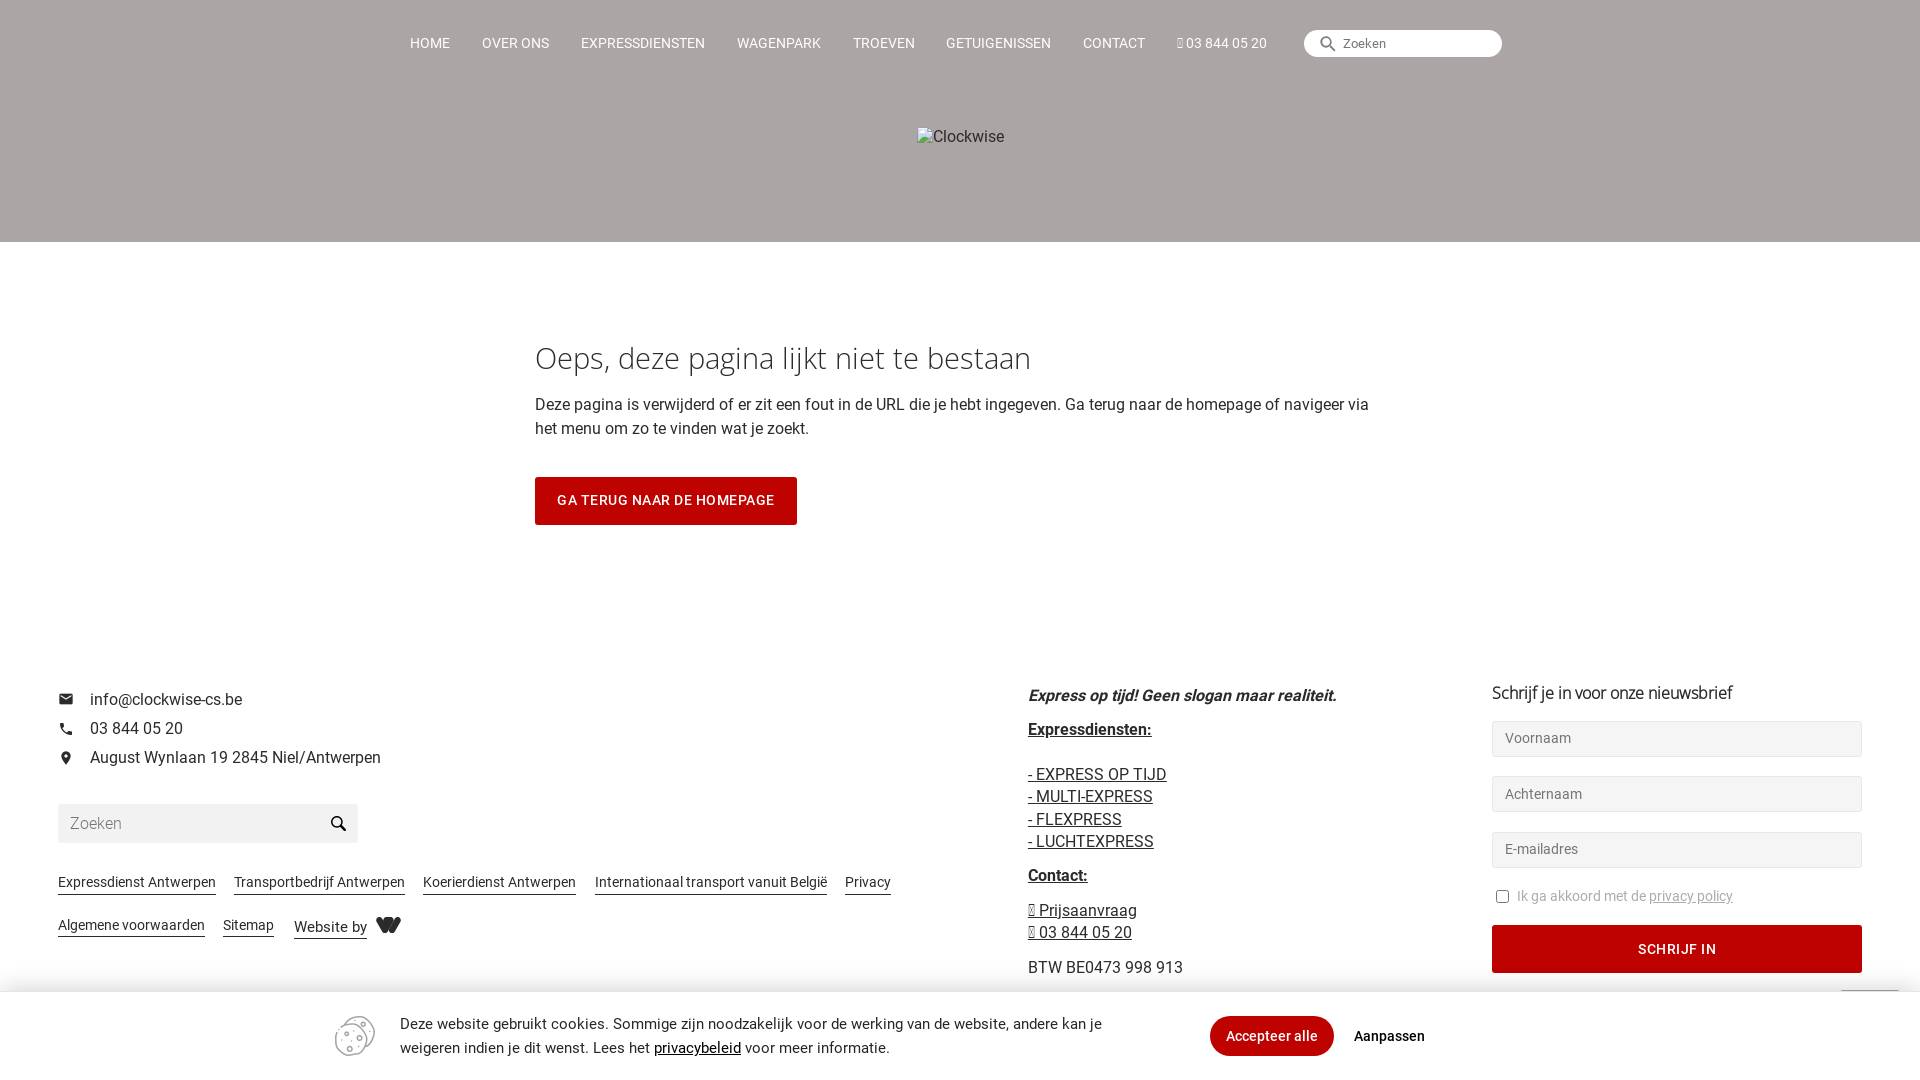 Image resolution: width=1920 pixels, height=1080 pixels. What do you see at coordinates (868, 880) in the screenshot?
I see `Privacy` at bounding box center [868, 880].